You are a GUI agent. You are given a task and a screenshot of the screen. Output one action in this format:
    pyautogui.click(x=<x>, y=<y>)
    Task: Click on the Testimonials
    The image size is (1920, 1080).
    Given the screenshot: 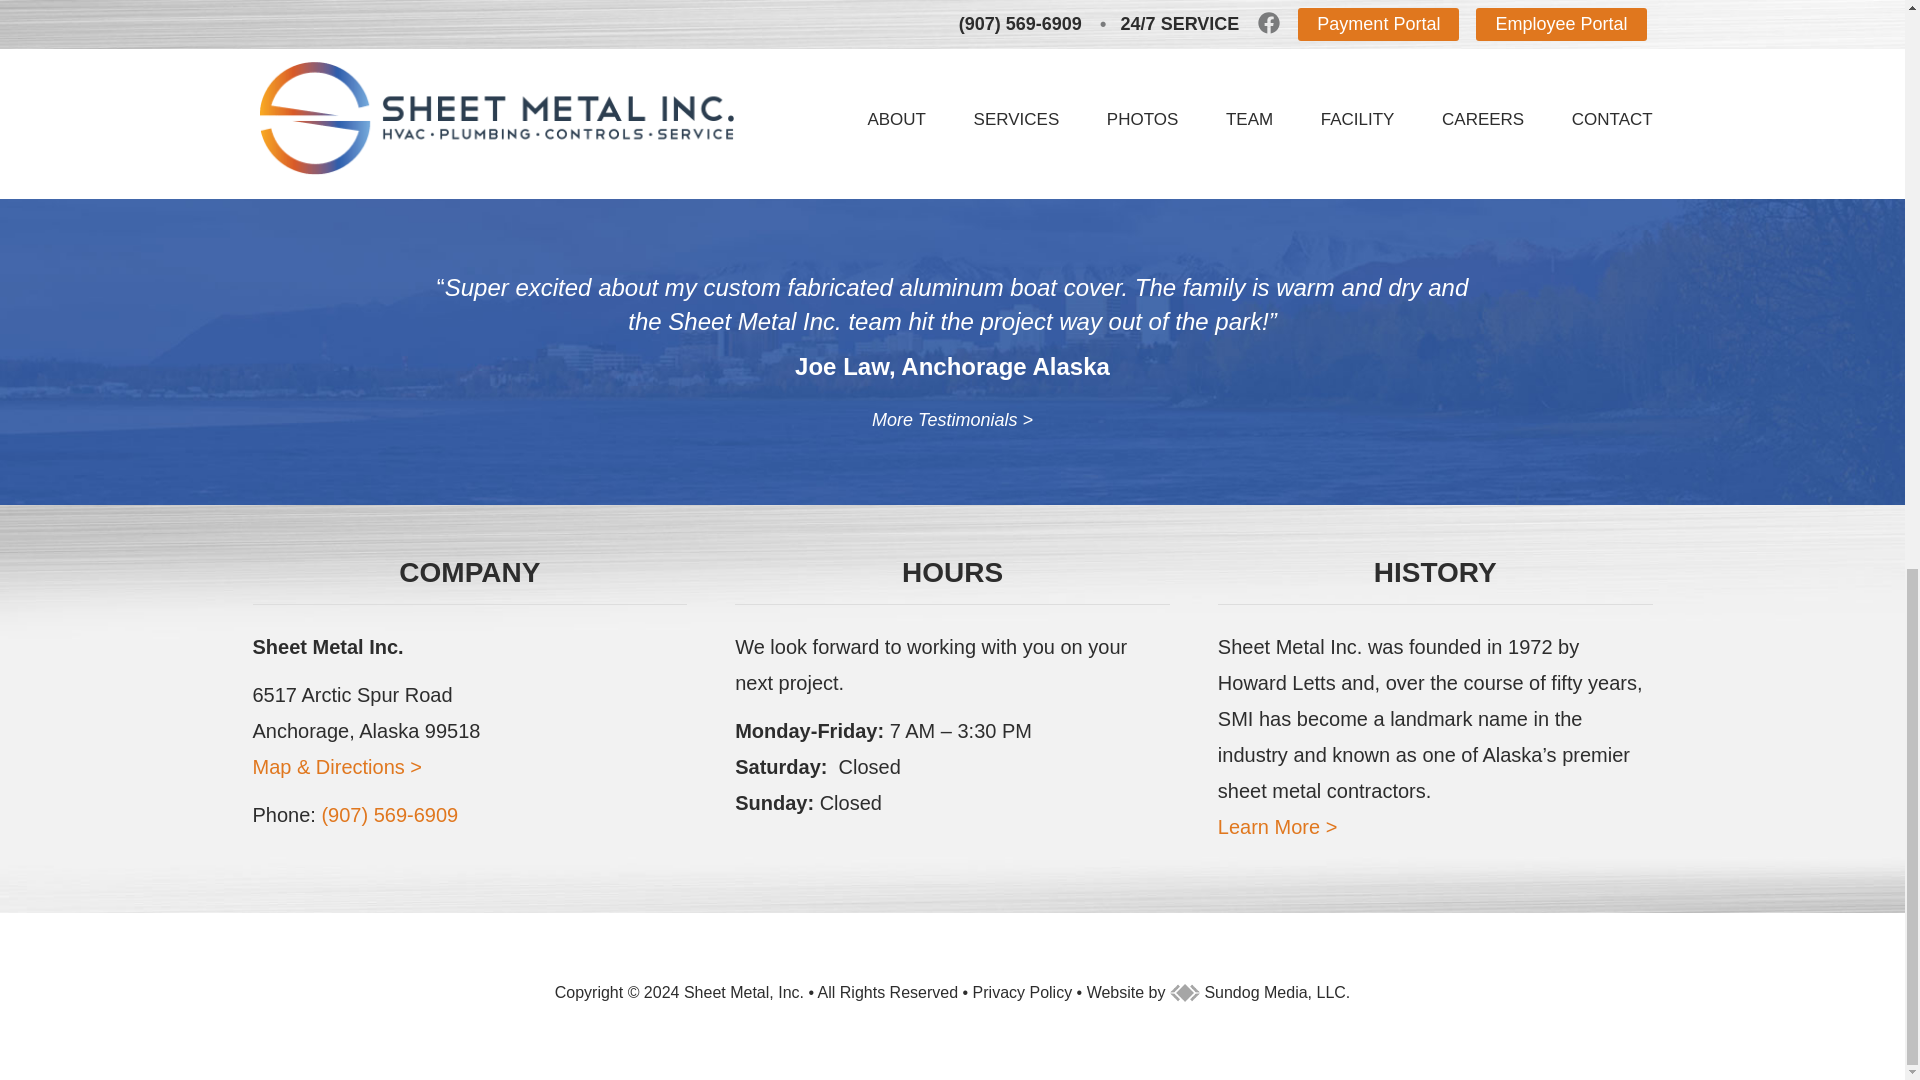 What is the action you would take?
    pyautogui.click(x=952, y=420)
    